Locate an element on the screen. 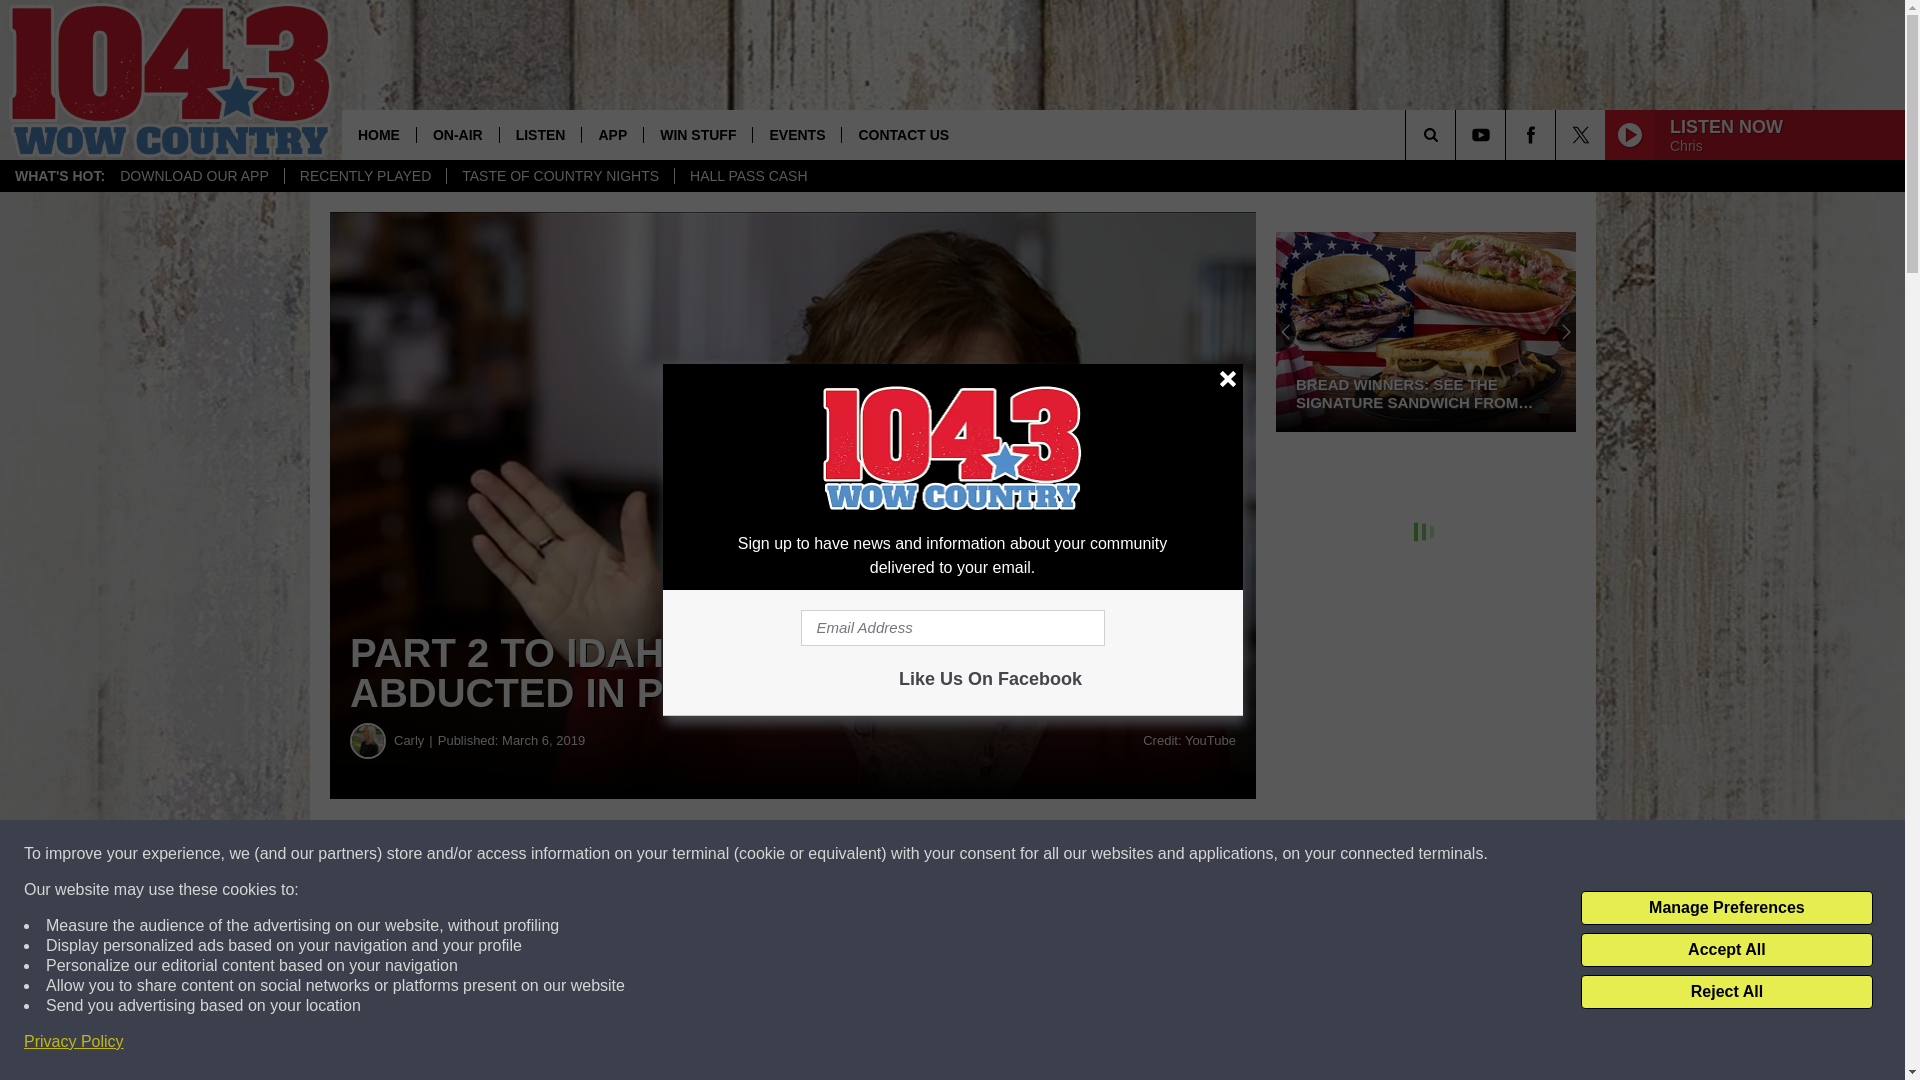 The image size is (1920, 1080). Reject All is located at coordinates (1726, 992).